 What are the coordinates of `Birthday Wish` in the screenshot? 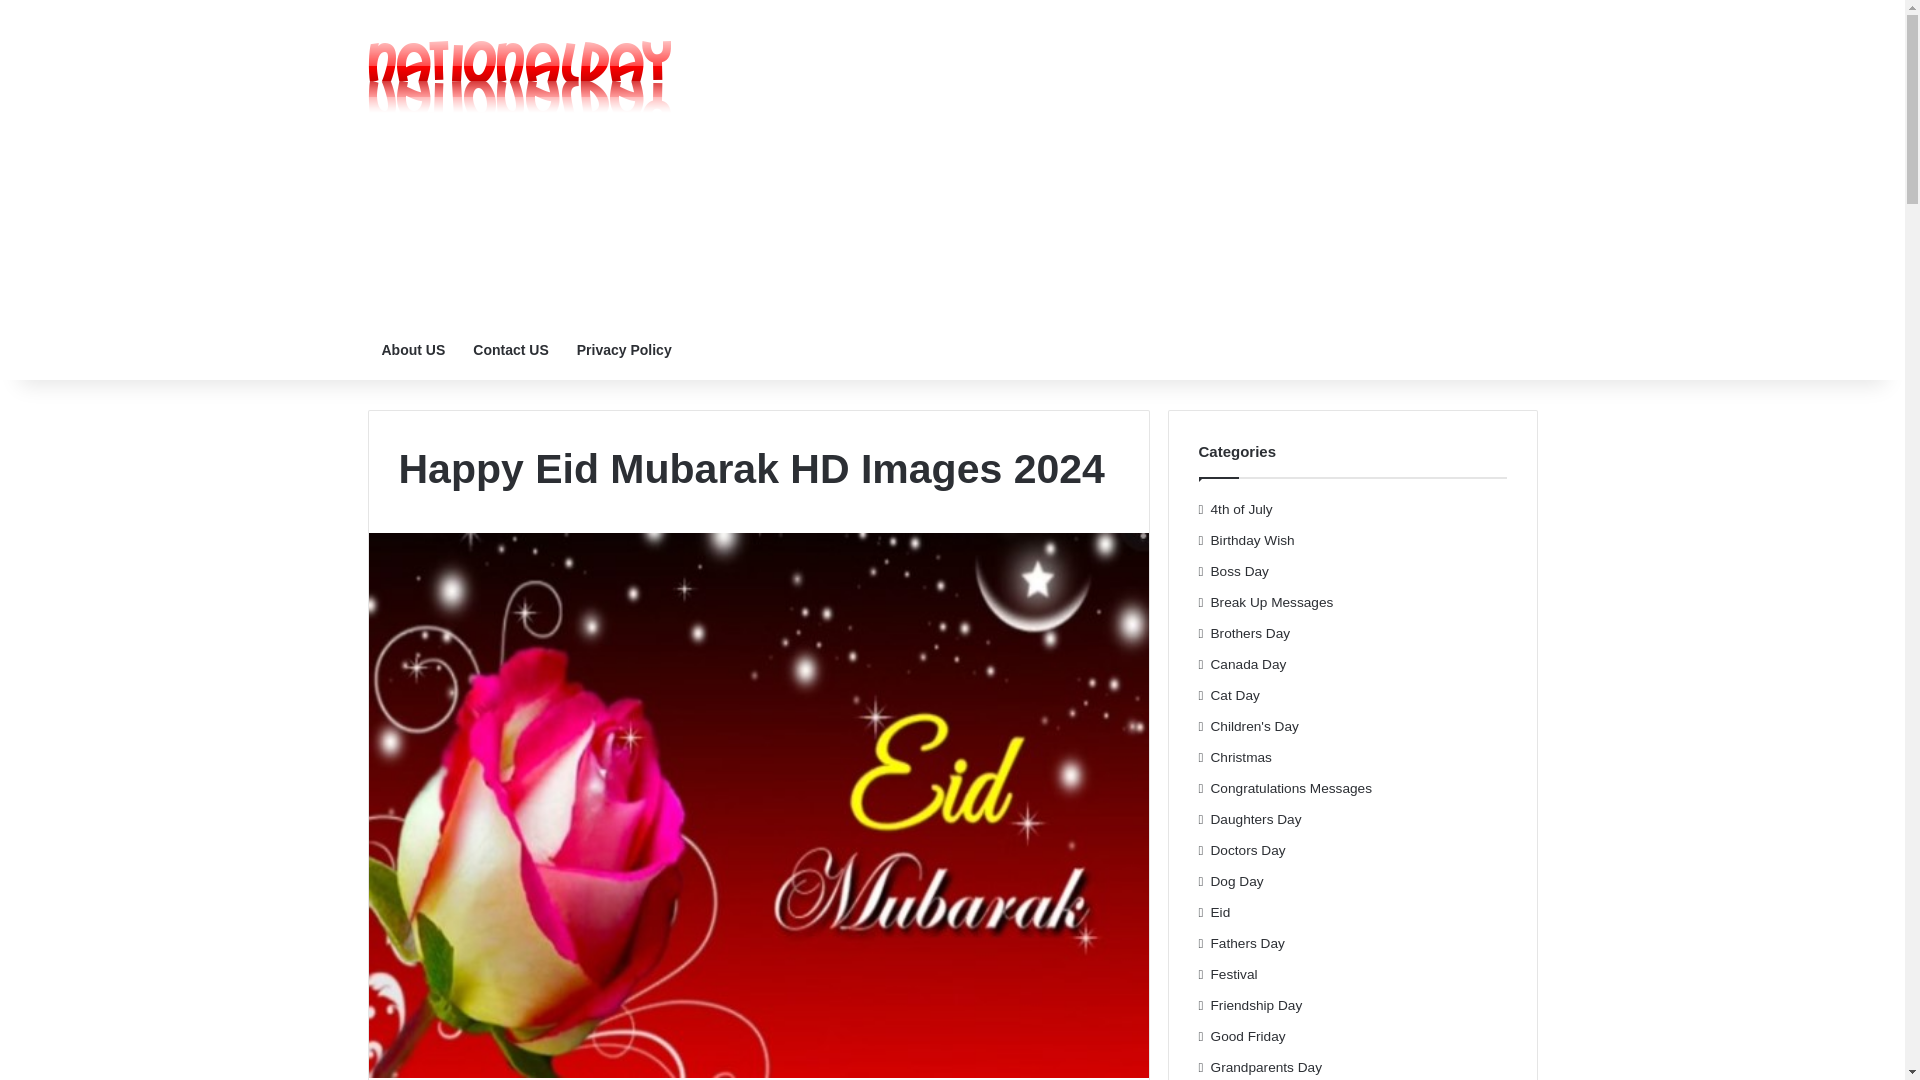 It's located at (1252, 540).